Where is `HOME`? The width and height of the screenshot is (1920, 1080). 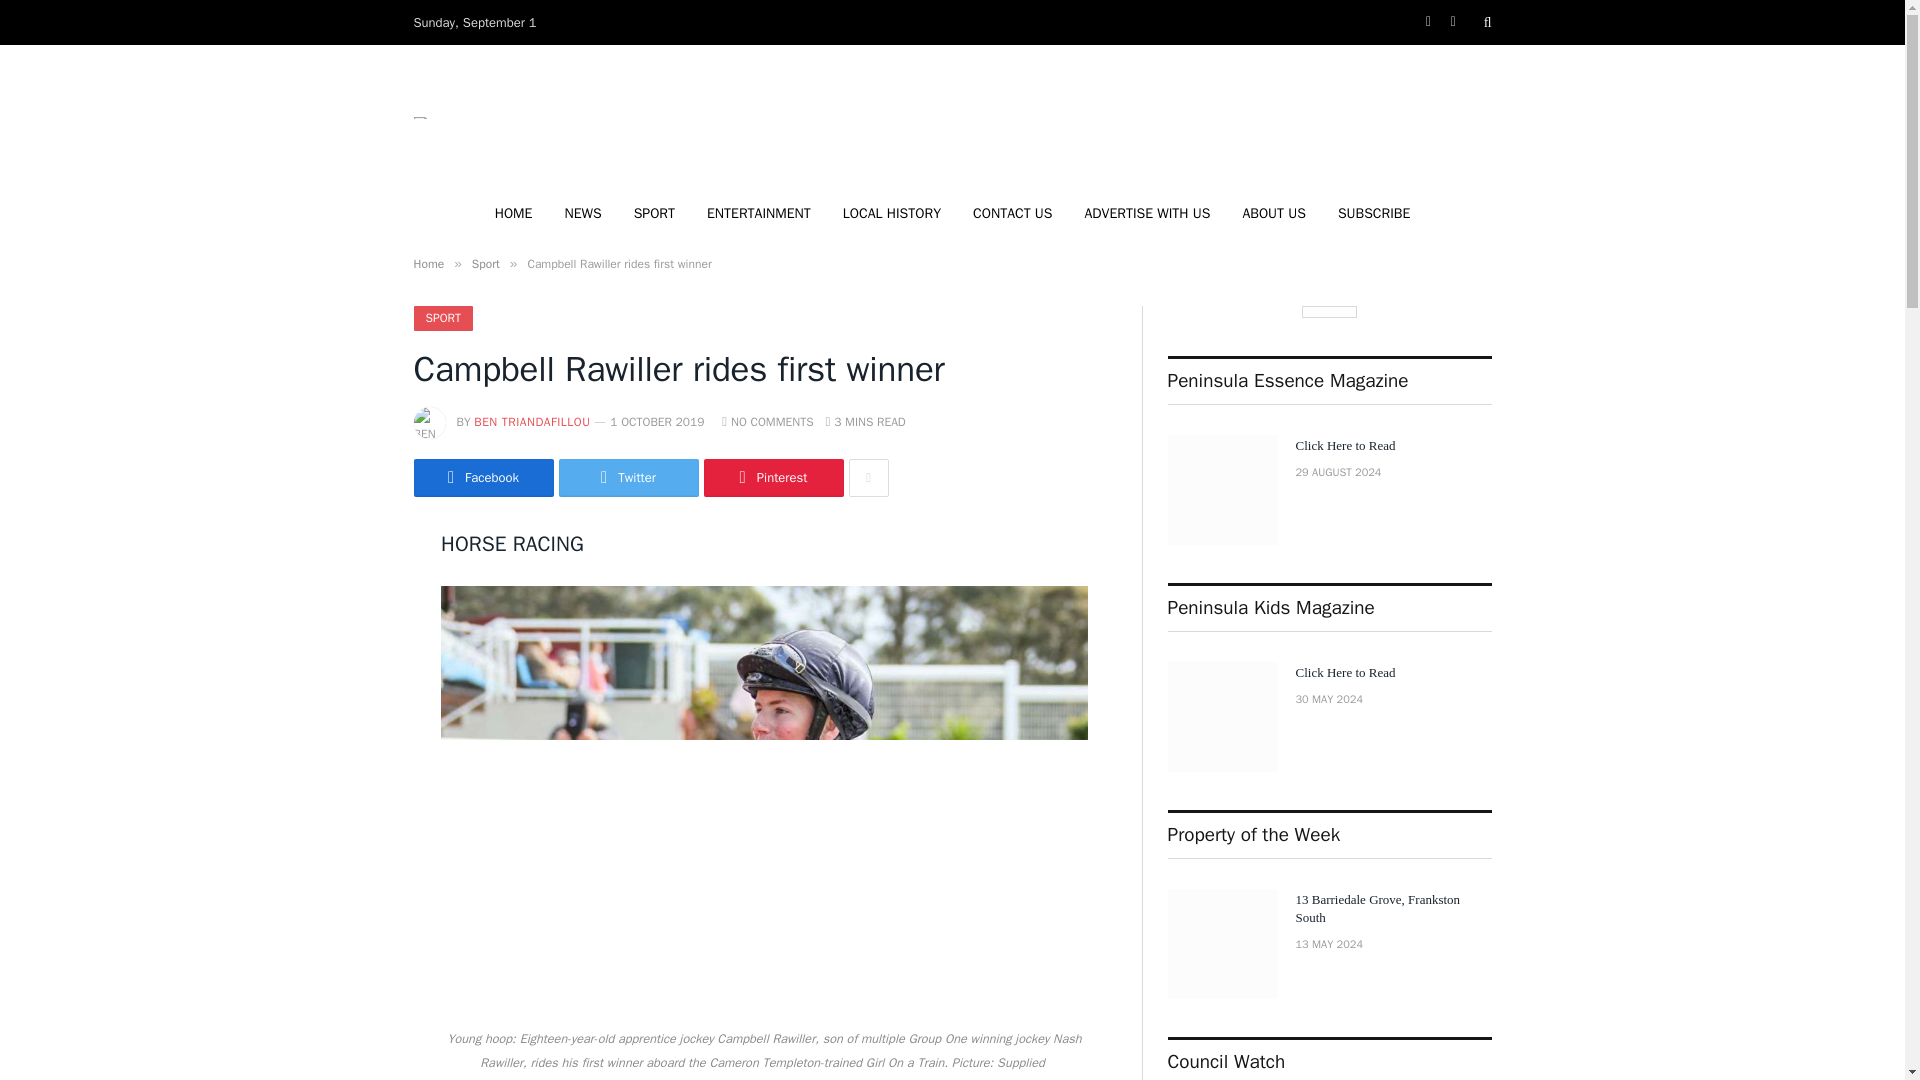 HOME is located at coordinates (514, 214).